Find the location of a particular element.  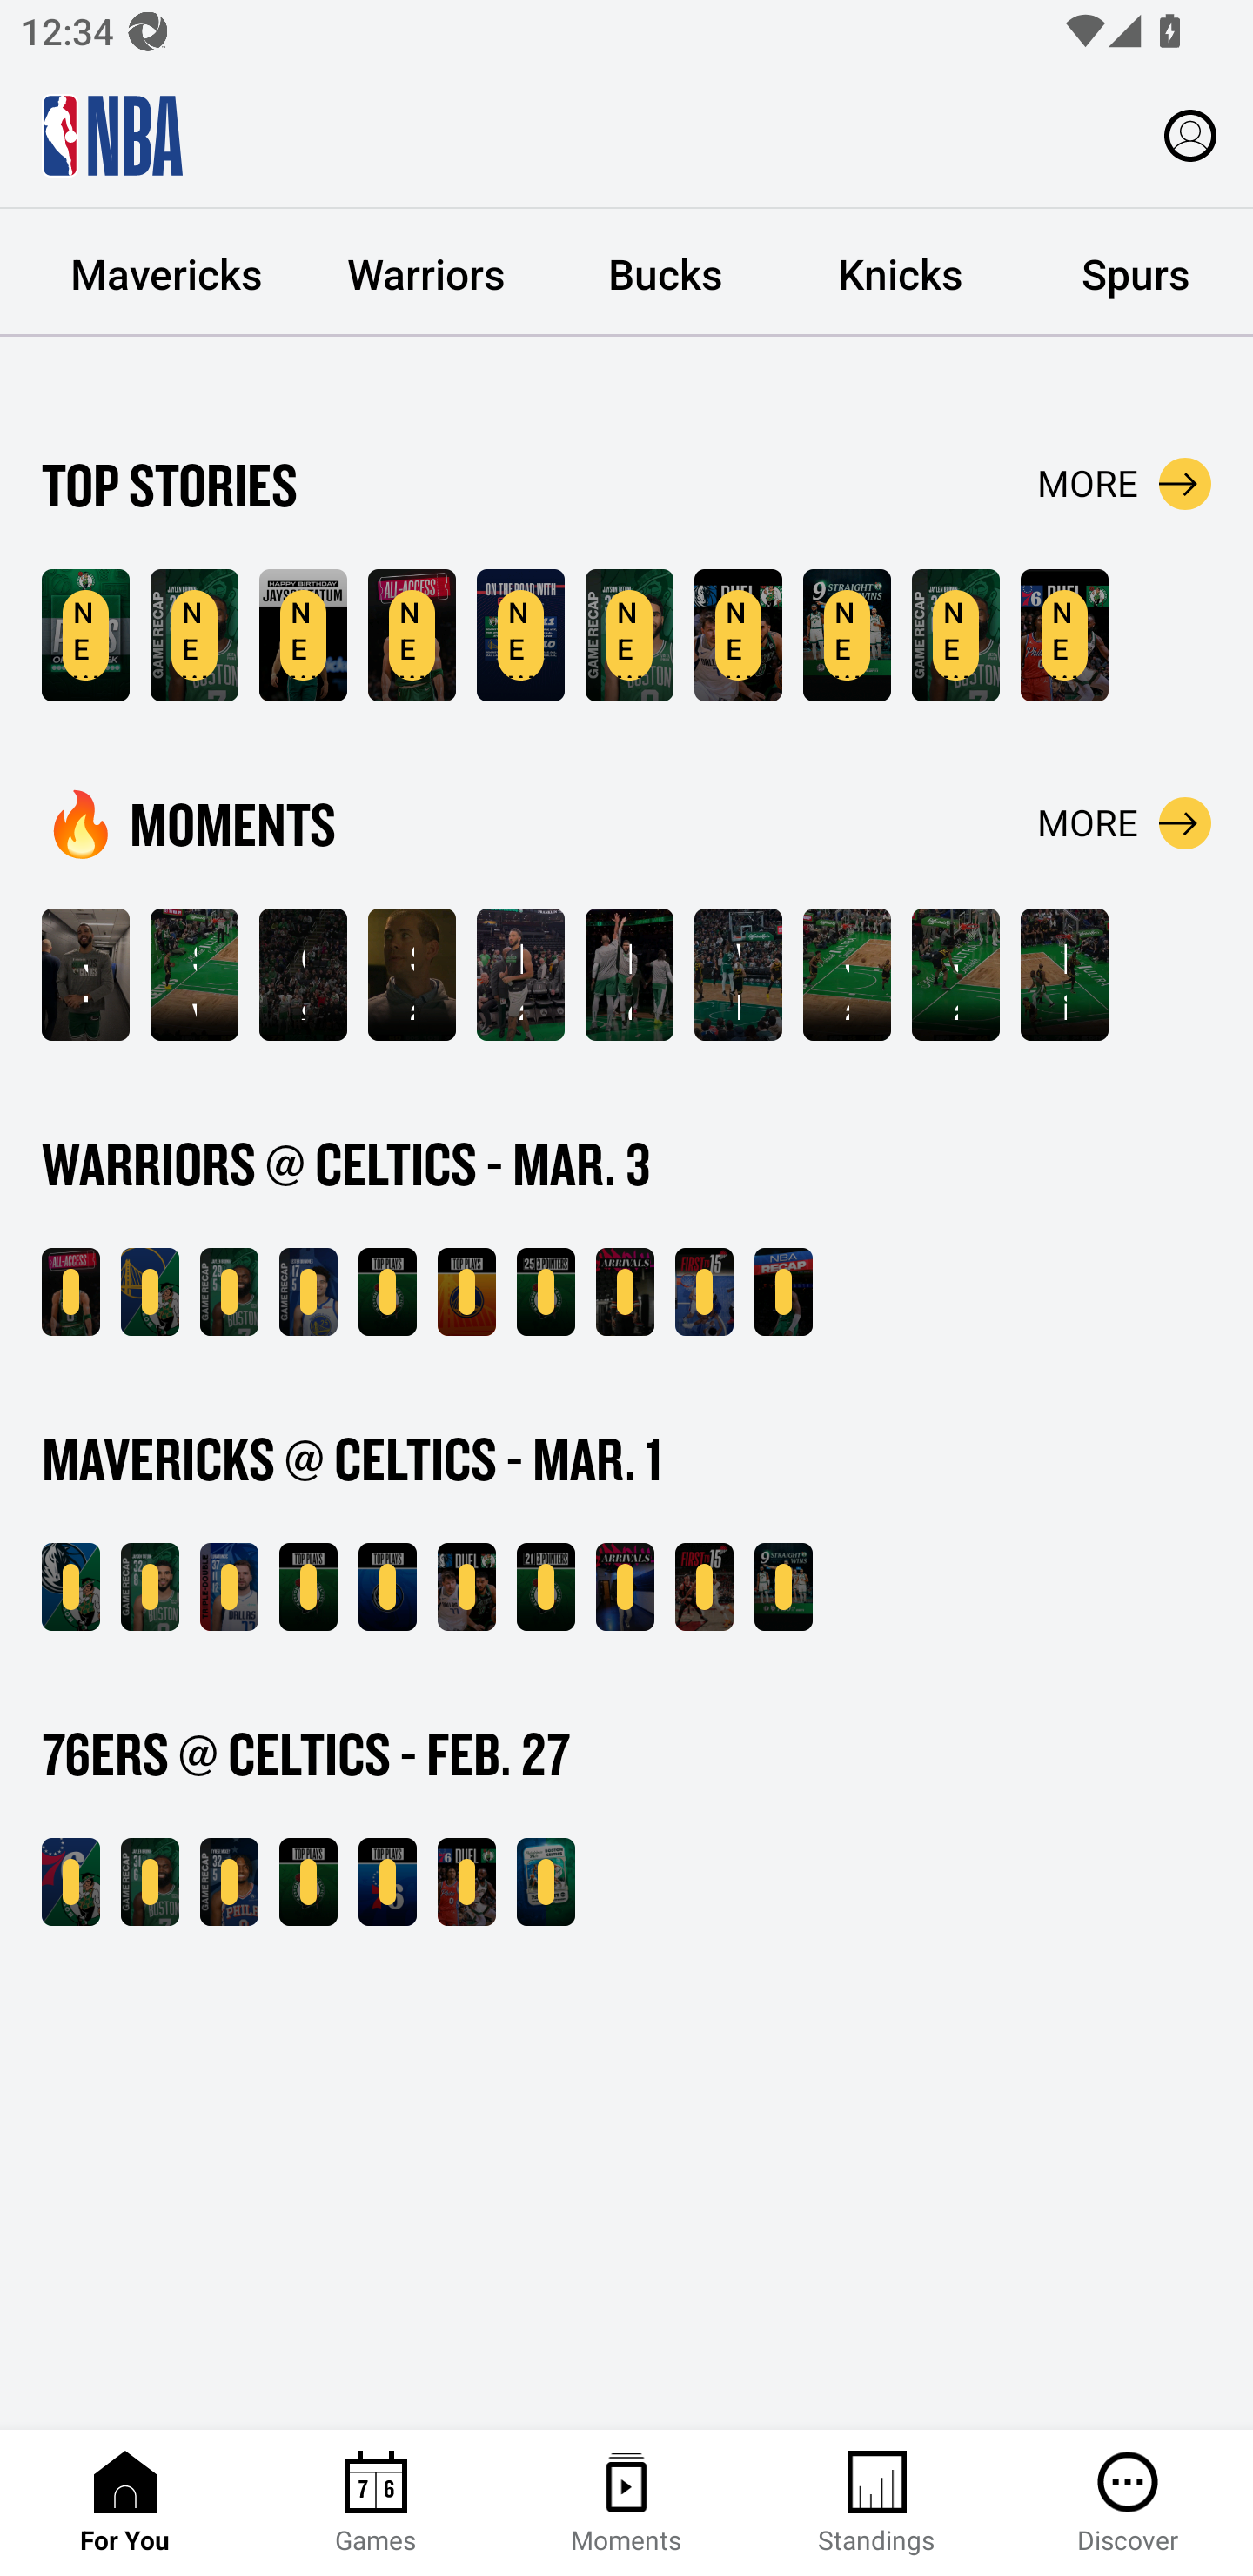

Standings is located at coordinates (877, 2503).